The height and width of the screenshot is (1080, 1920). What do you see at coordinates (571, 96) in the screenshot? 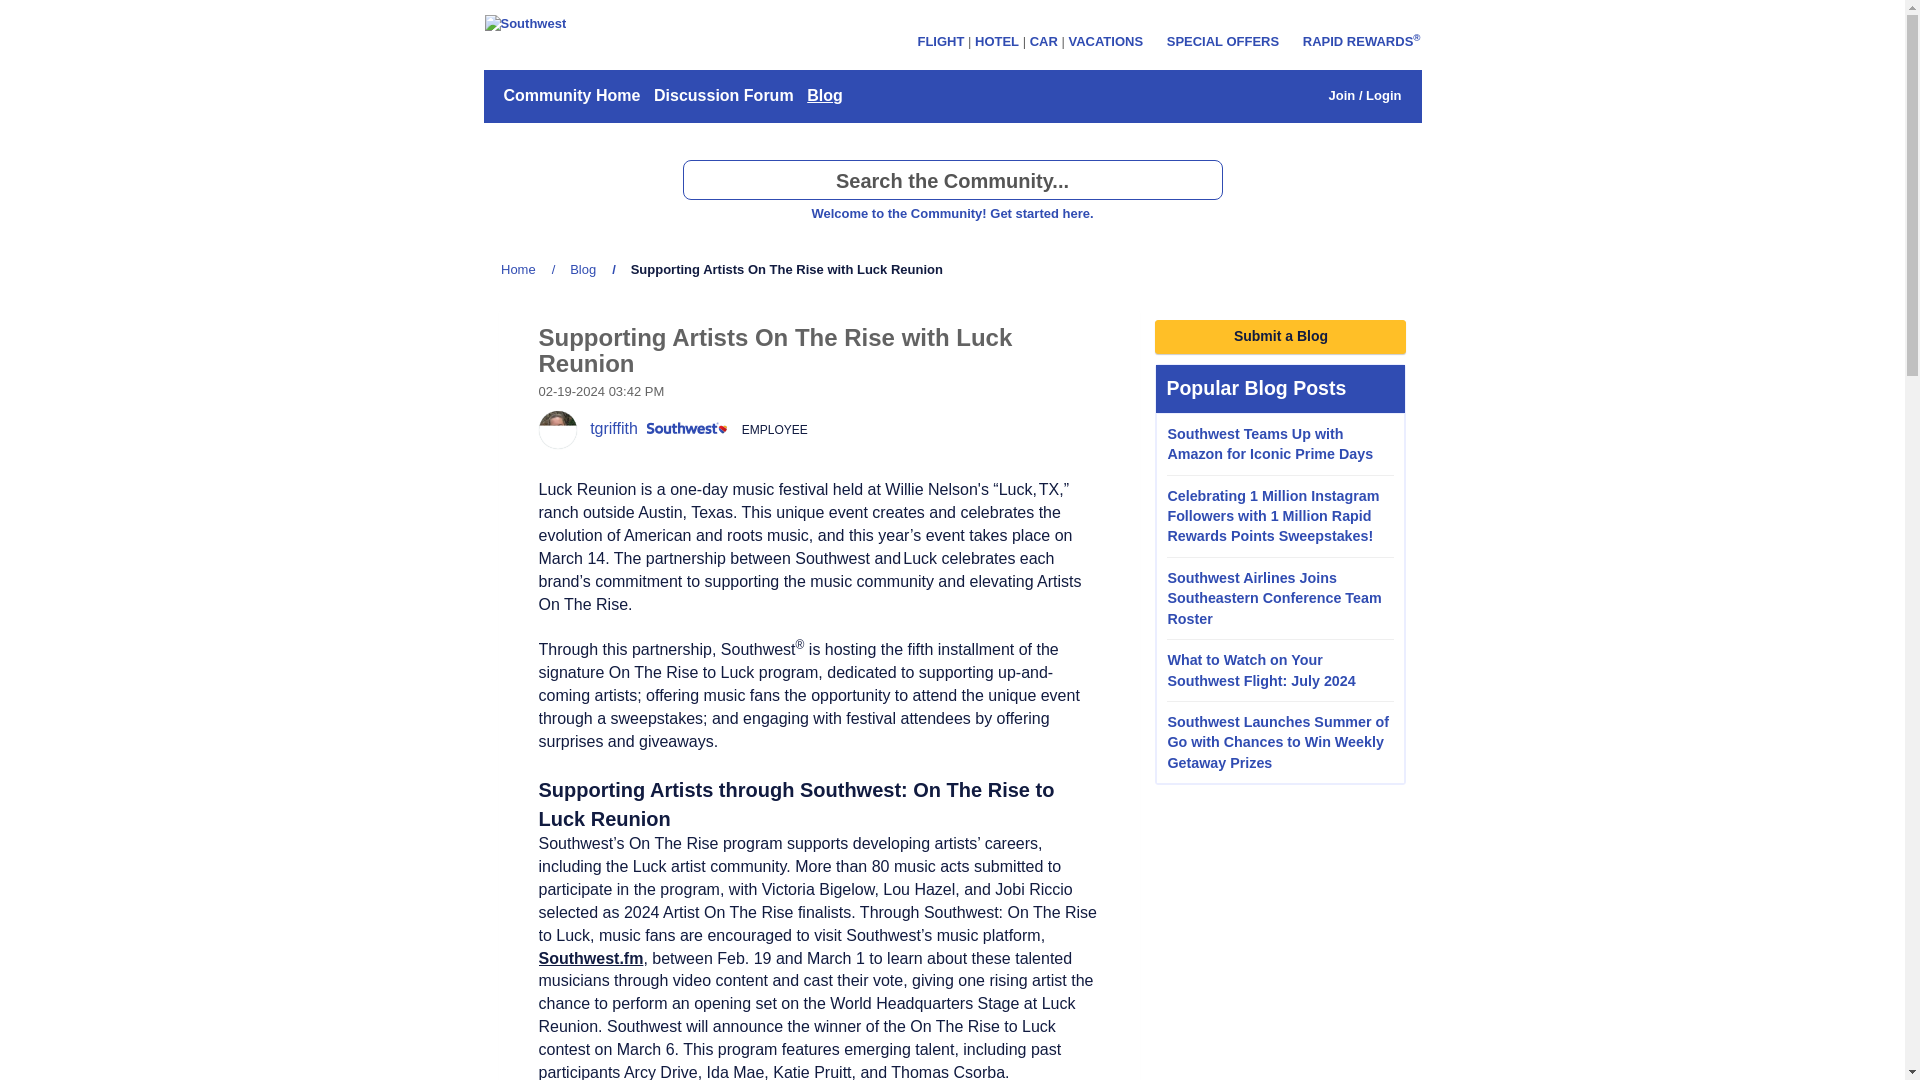
I see `Community Home` at bounding box center [571, 96].